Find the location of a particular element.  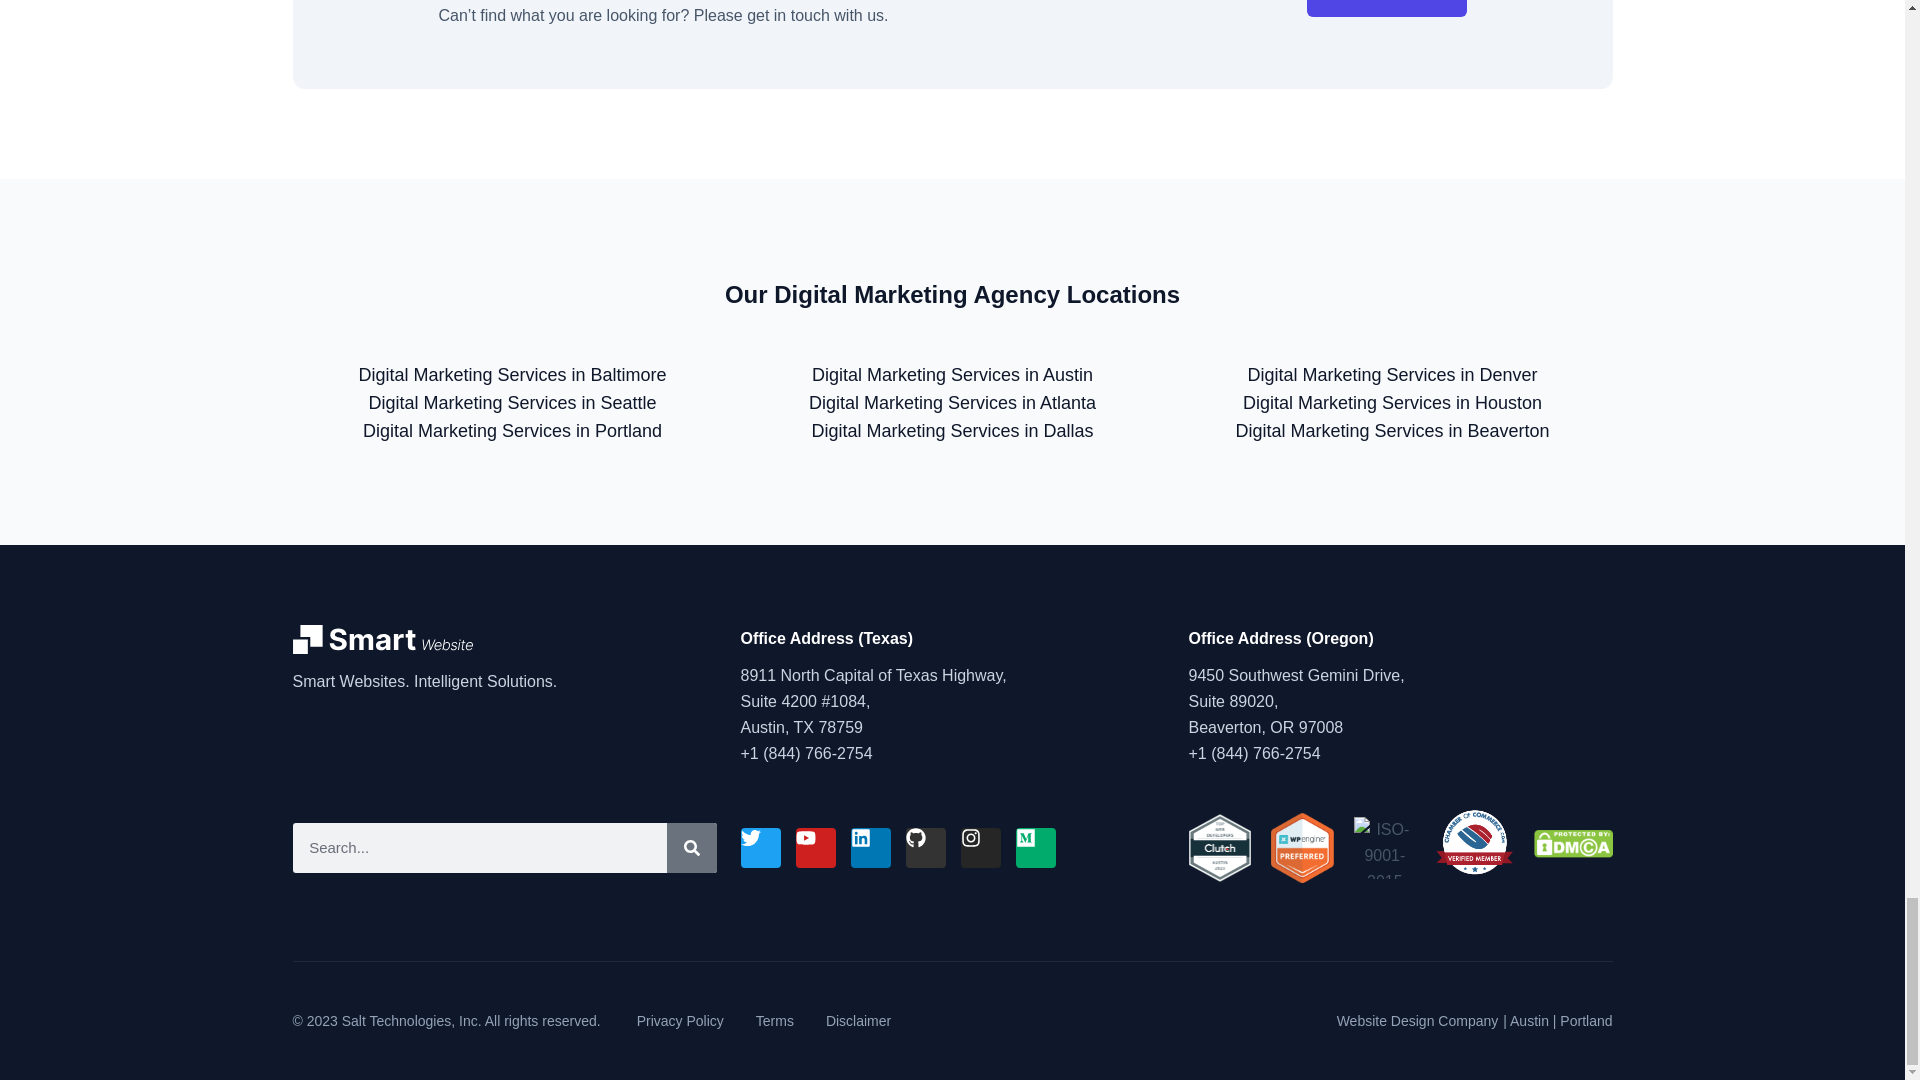

Digital Marketing Services in Atlanta is located at coordinates (952, 402).